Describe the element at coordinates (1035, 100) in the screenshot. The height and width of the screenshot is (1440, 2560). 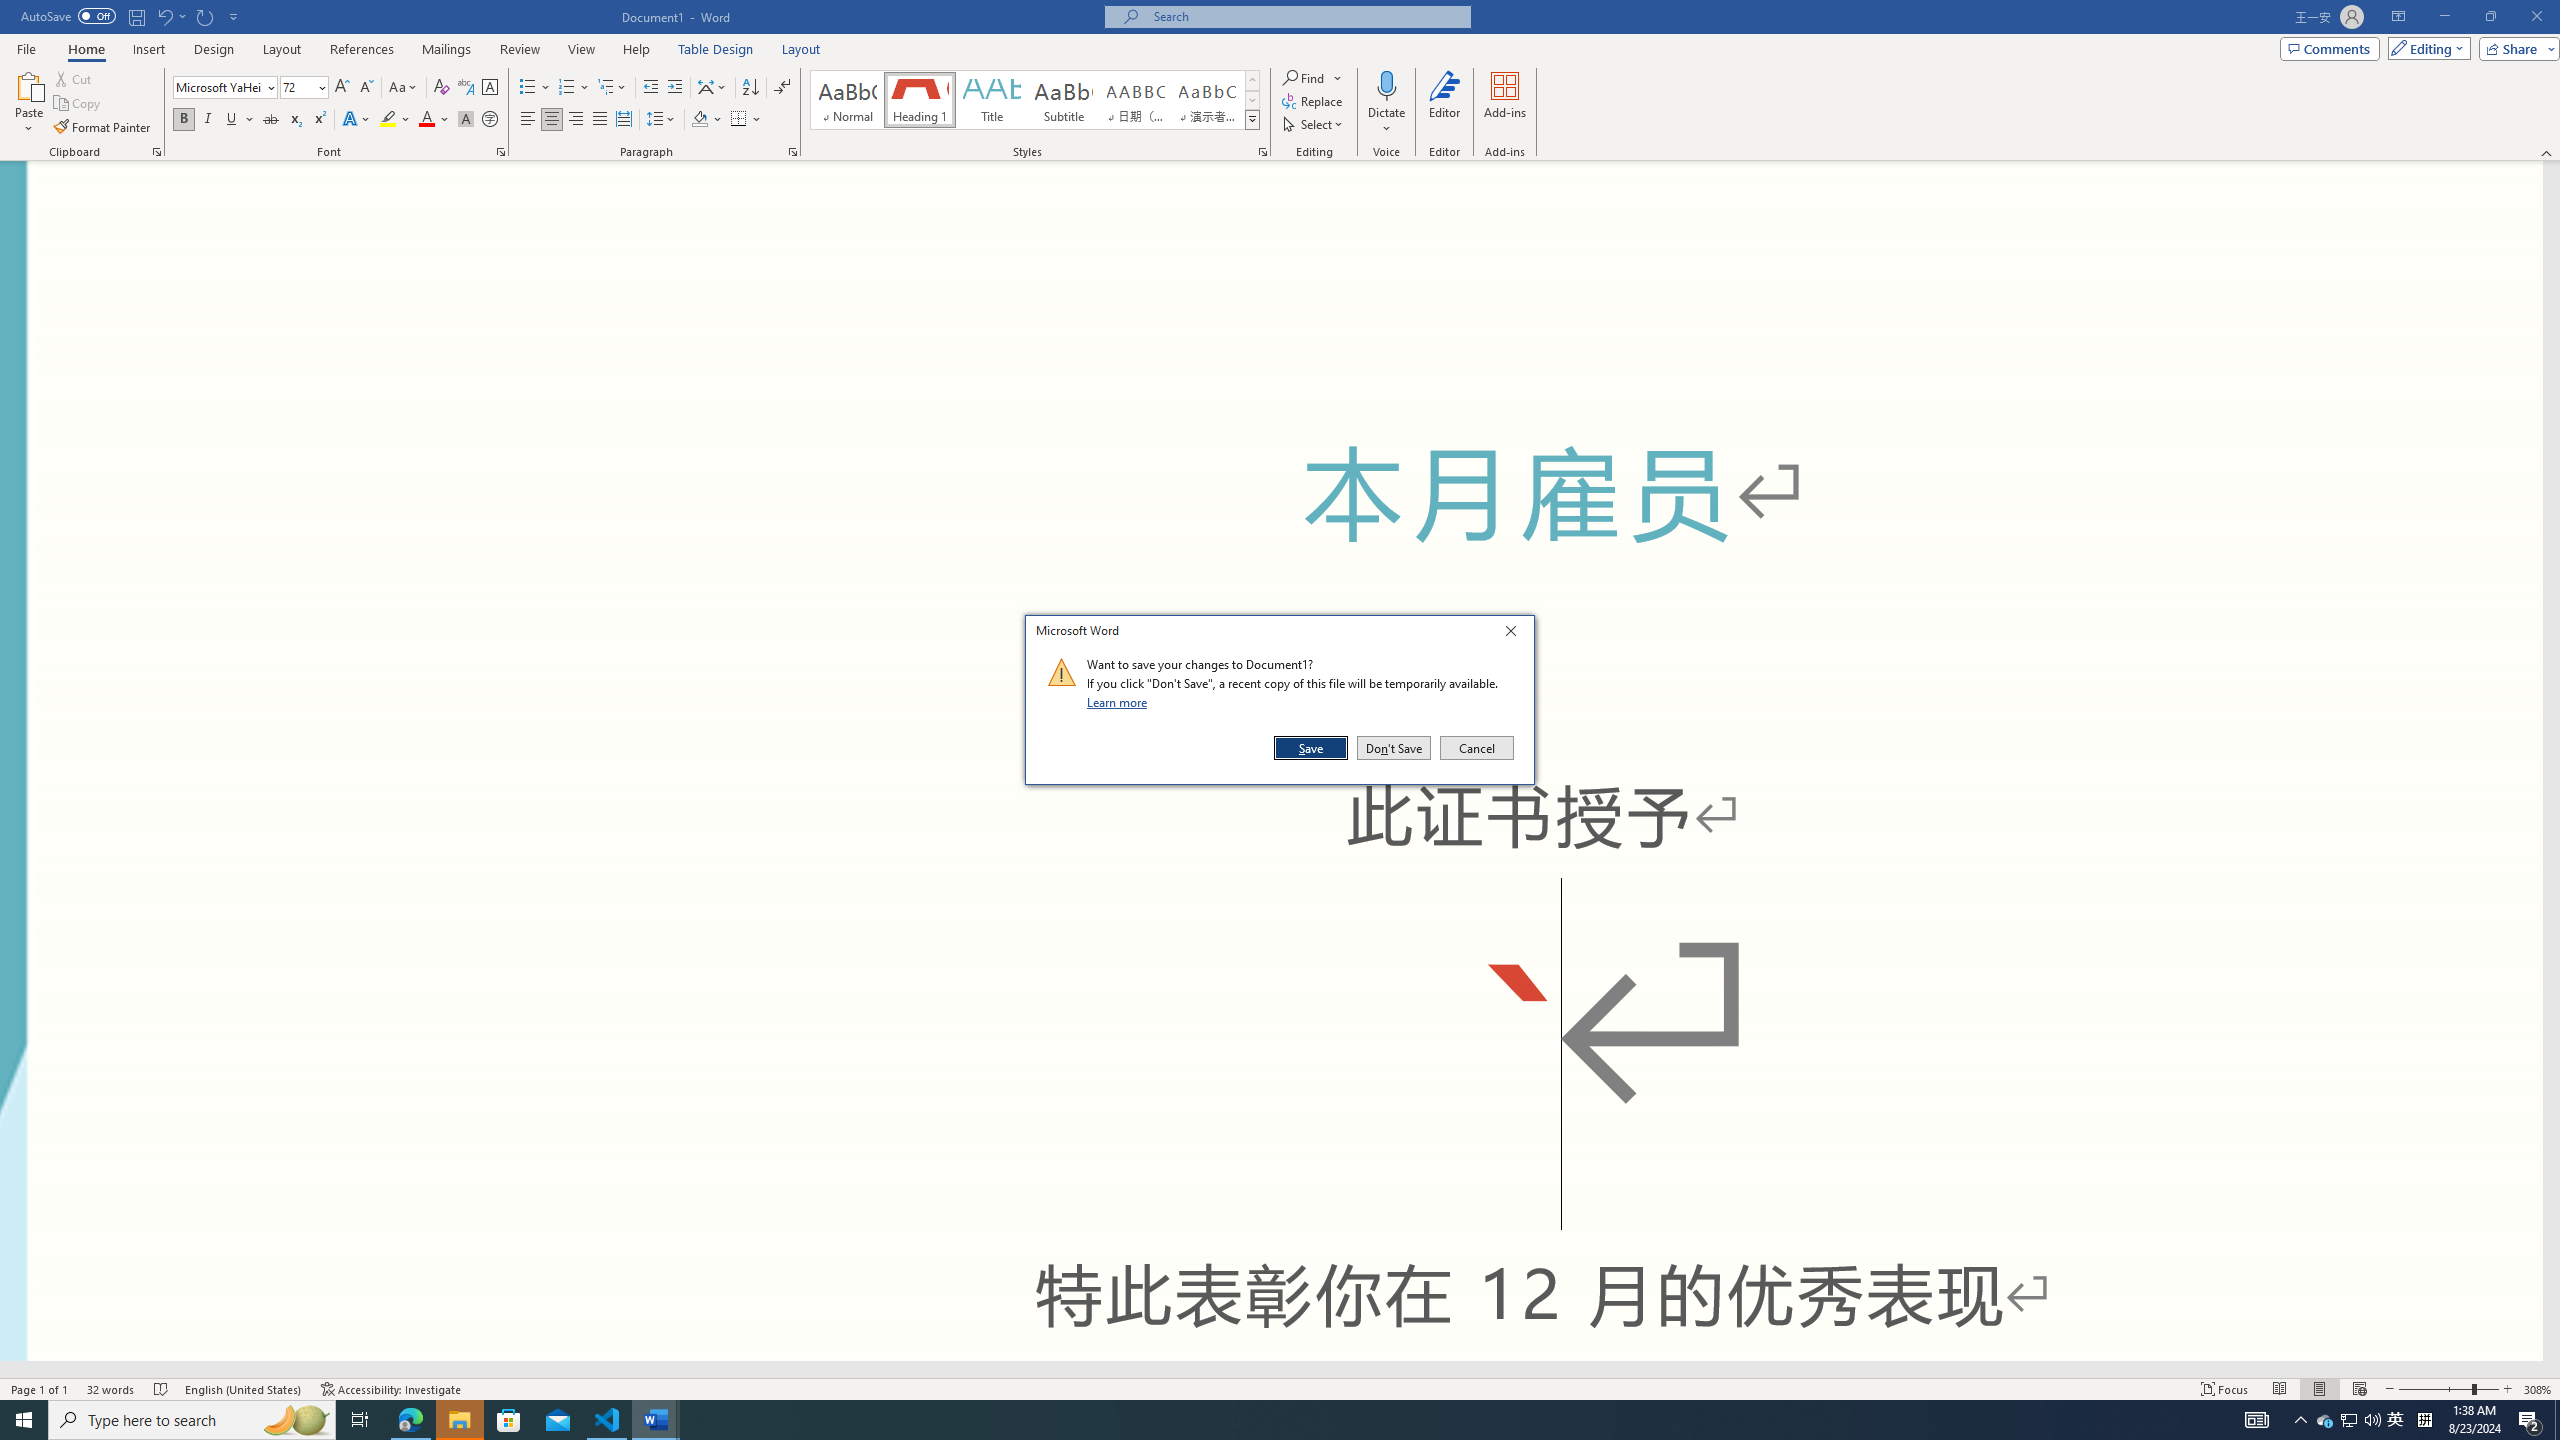
I see `AutomationID: QuickStylesGallery` at that location.